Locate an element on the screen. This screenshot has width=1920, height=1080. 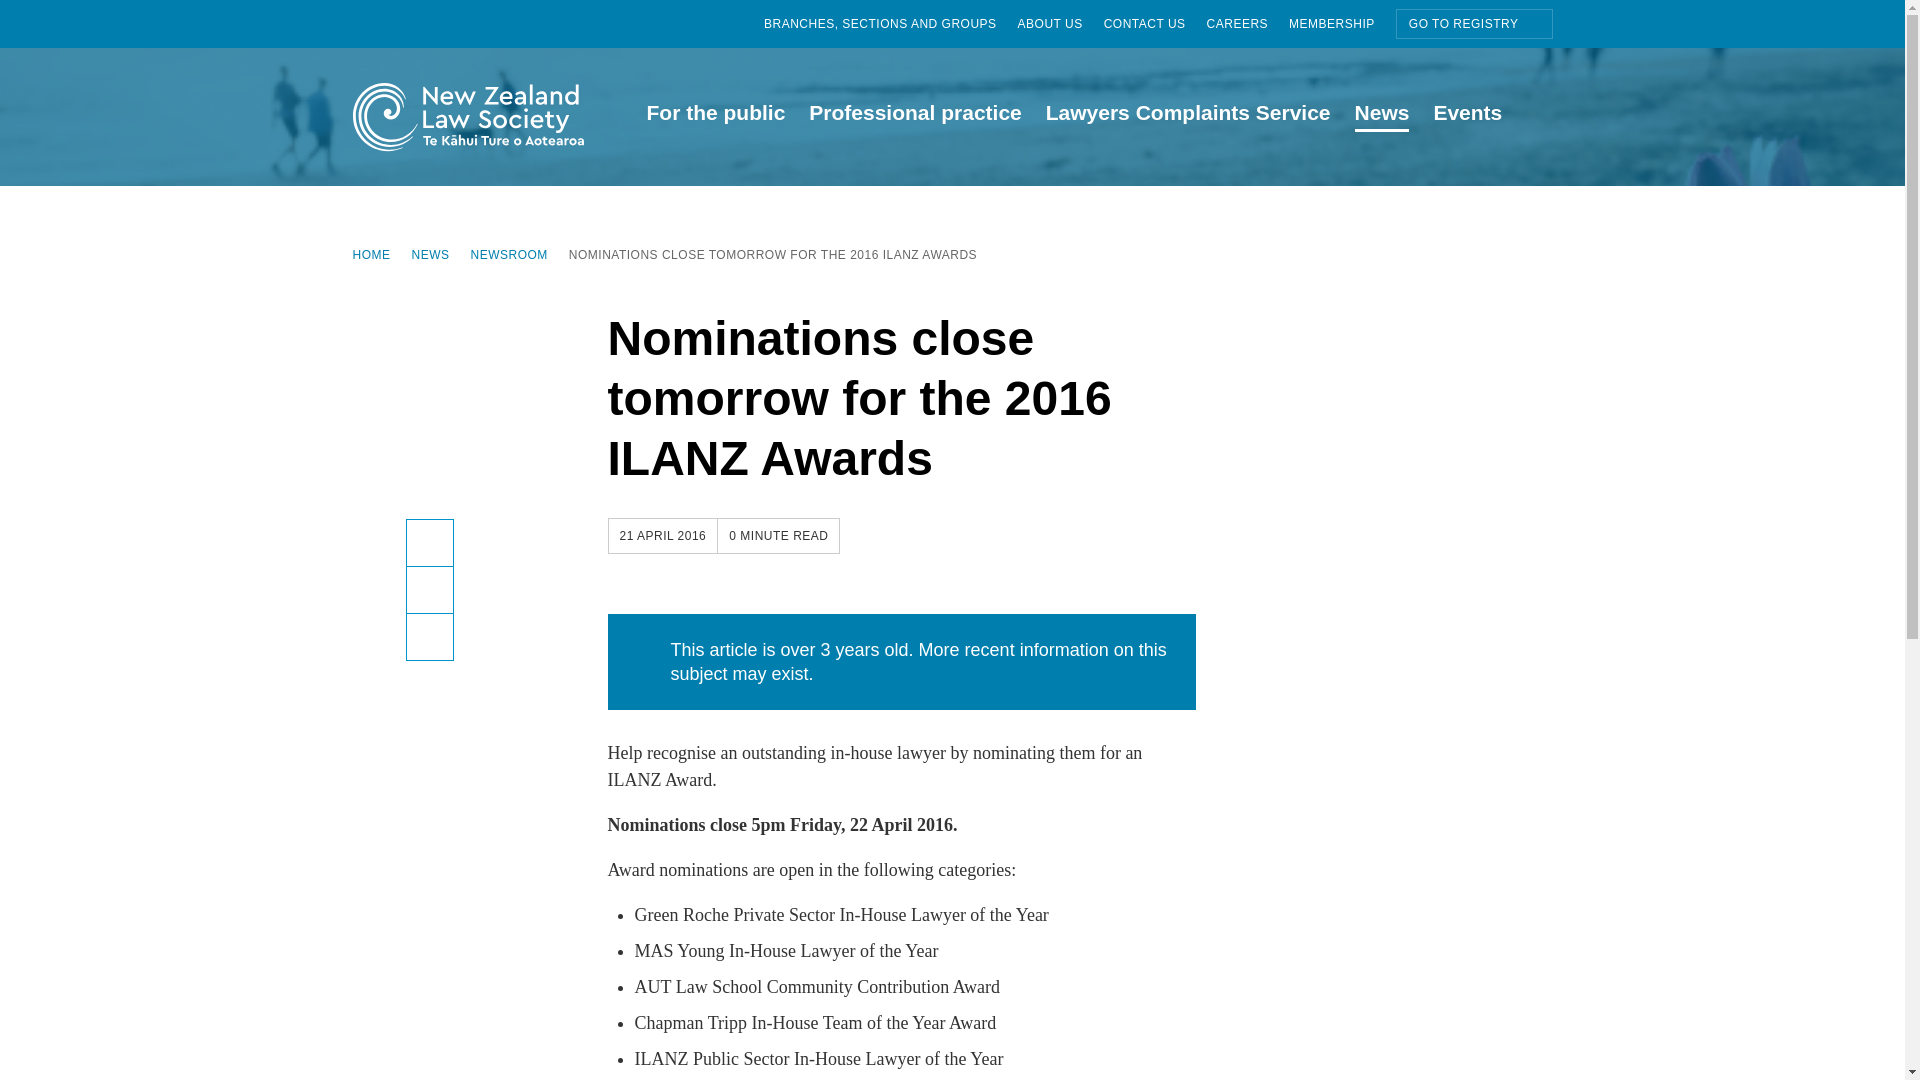
BRANCHES, SECTIONS AND GROUPS is located at coordinates (890, 24).